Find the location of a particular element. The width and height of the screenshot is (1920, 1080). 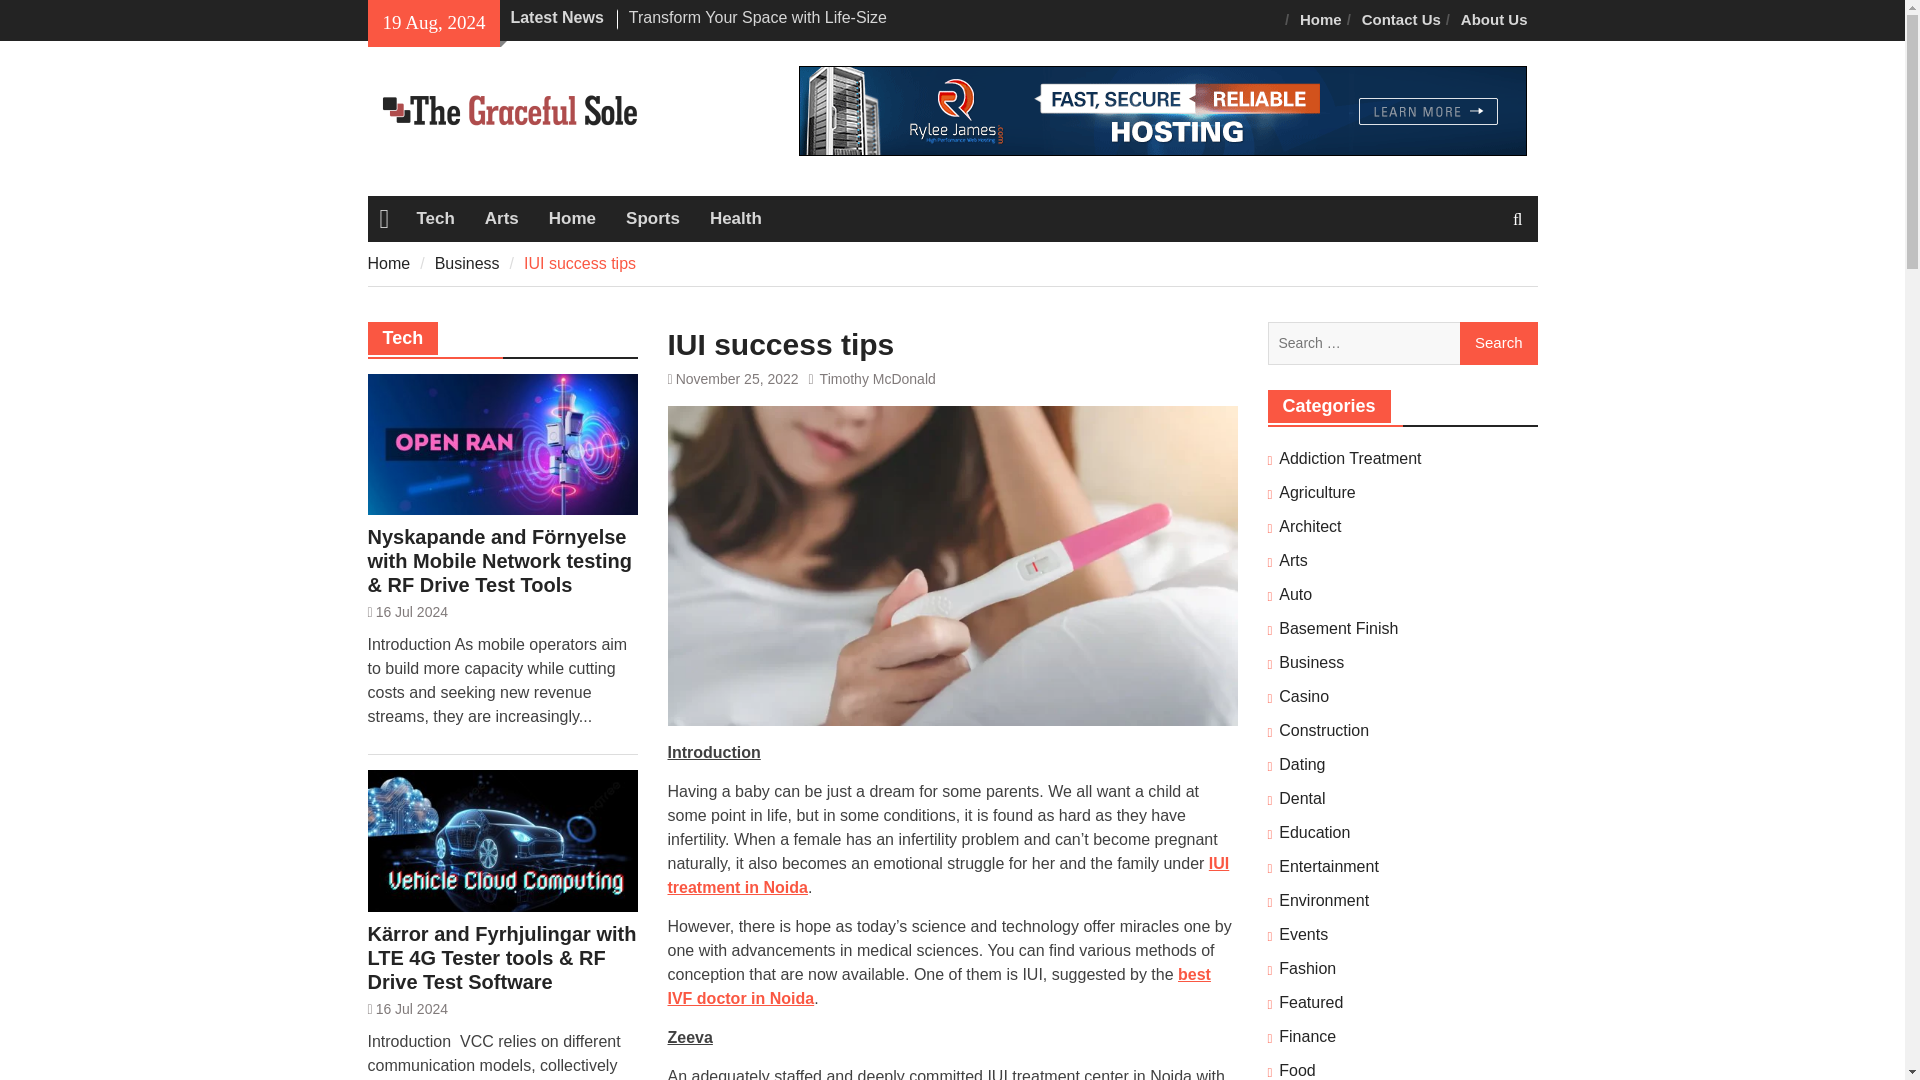

Construction is located at coordinates (1323, 730).